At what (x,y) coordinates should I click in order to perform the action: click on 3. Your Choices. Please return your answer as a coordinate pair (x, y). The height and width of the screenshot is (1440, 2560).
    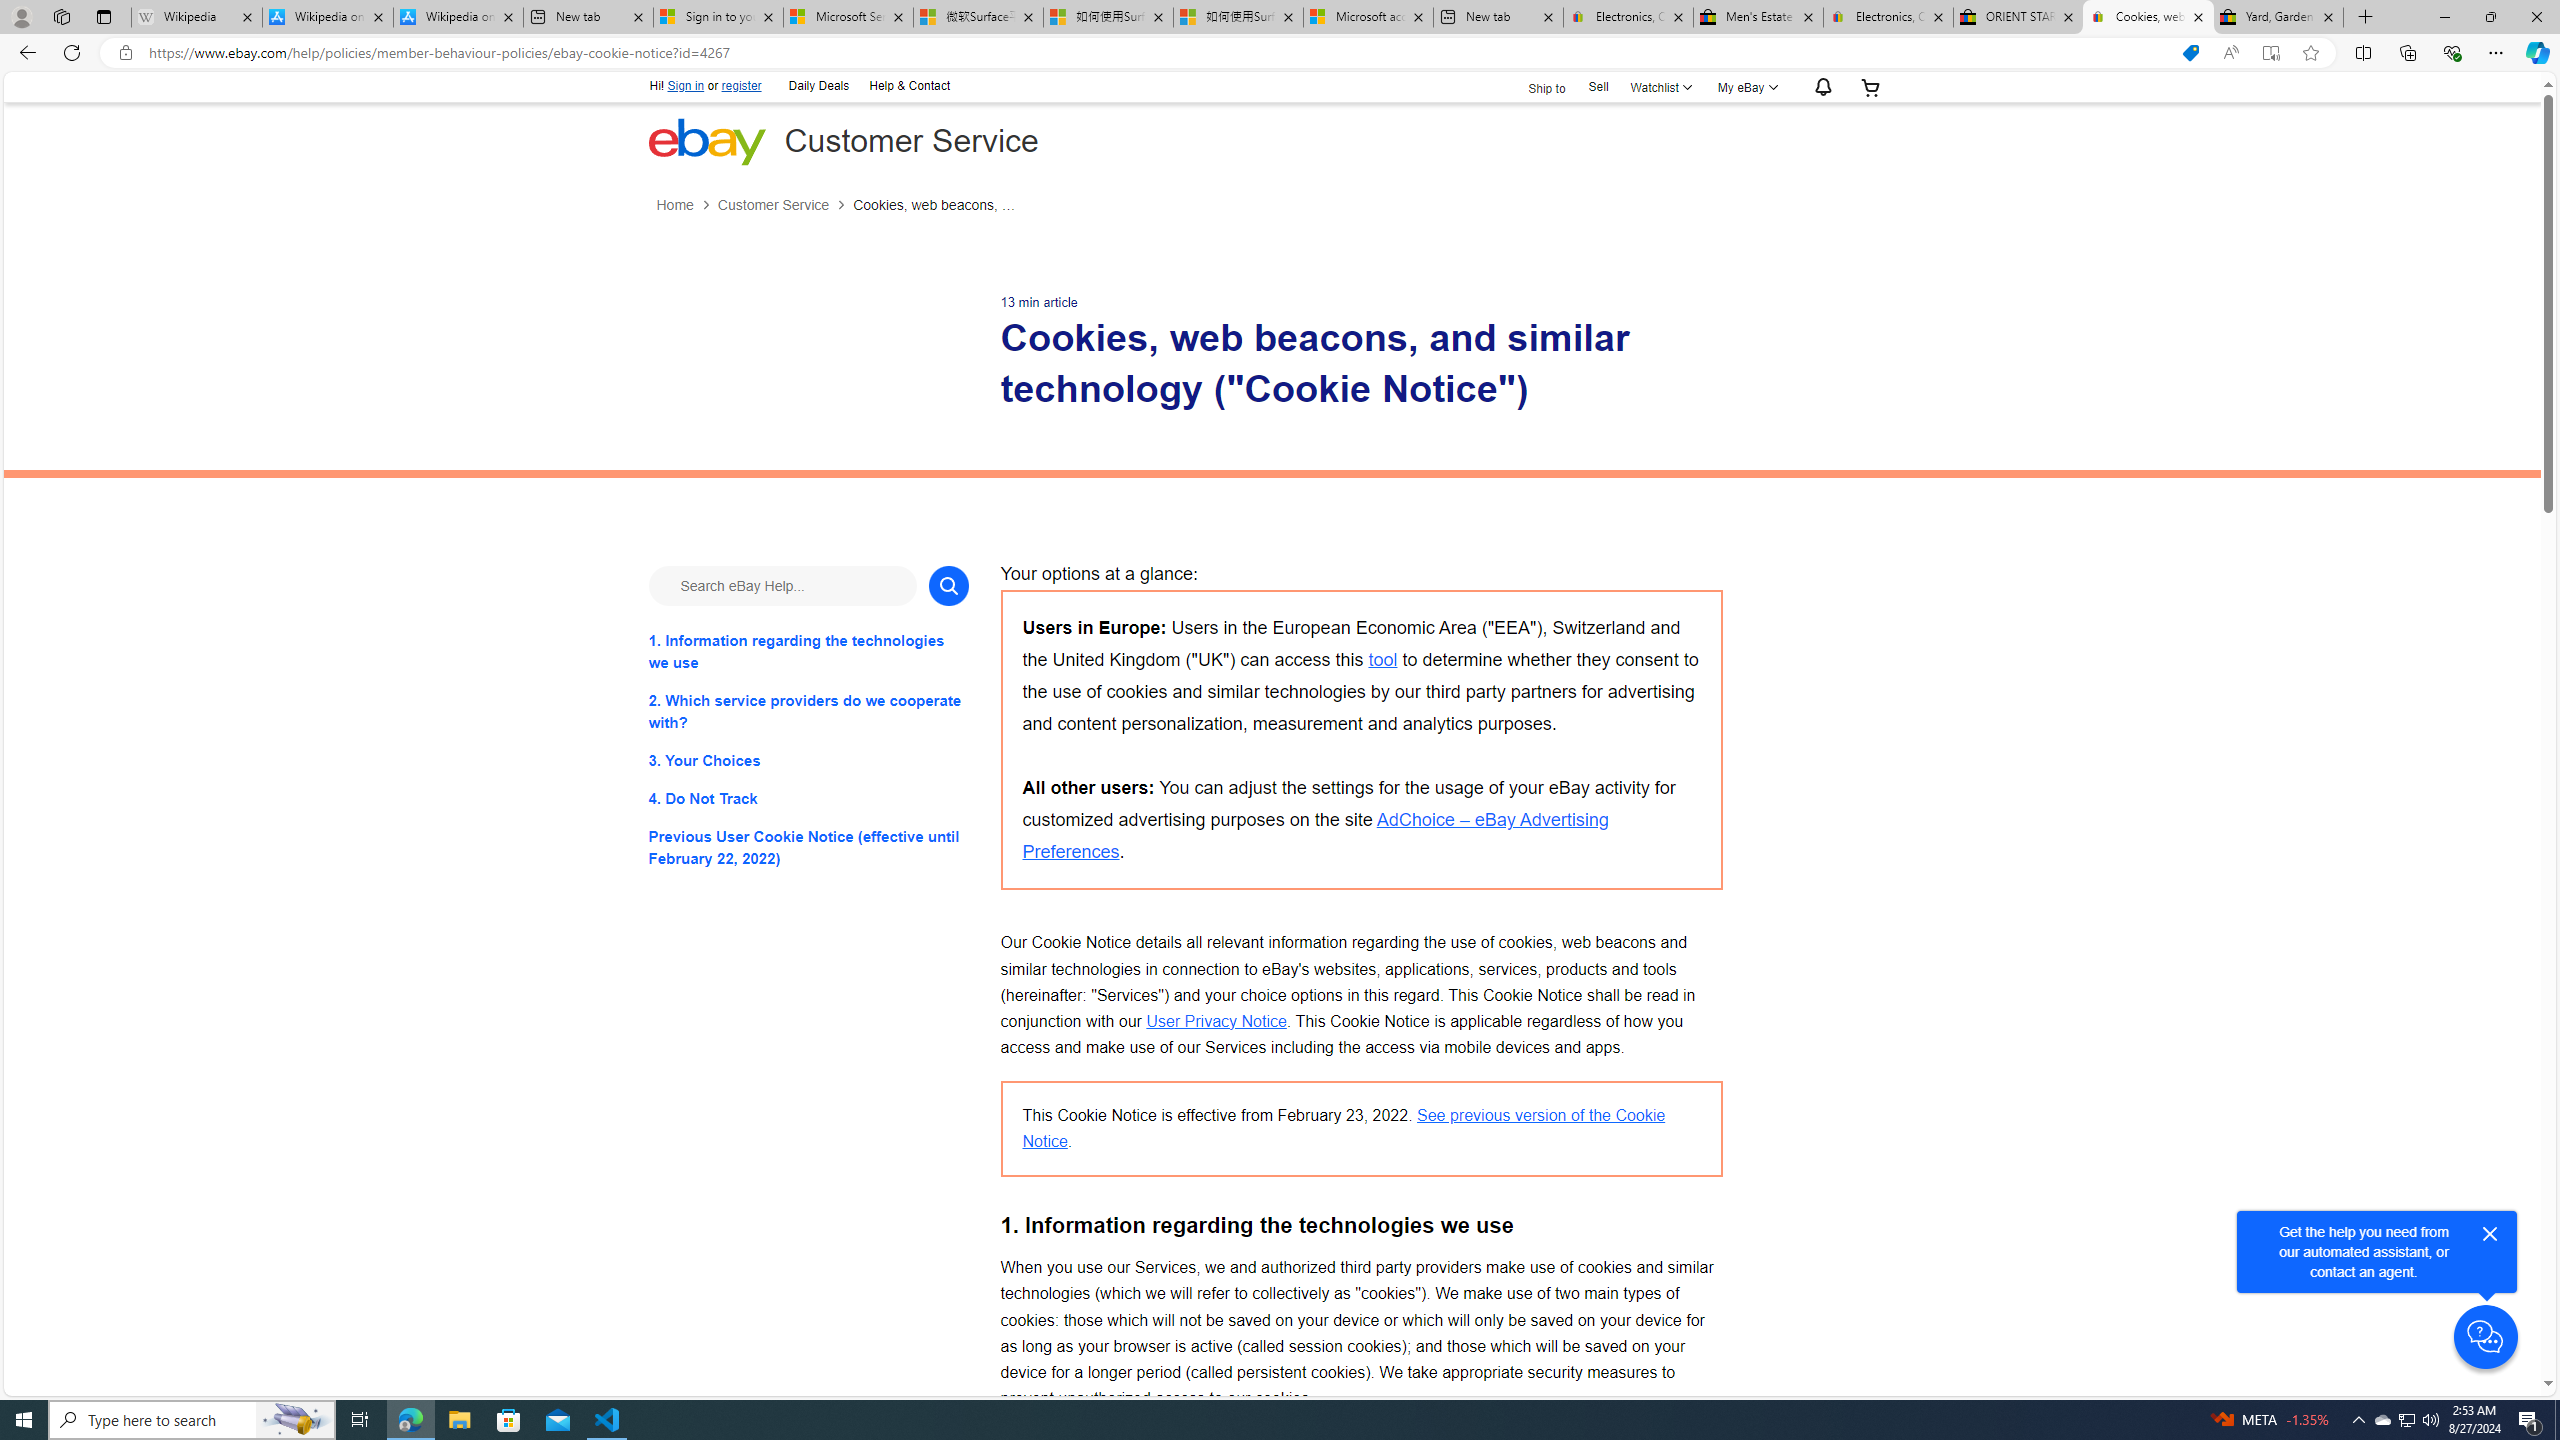
    Looking at the image, I should click on (808, 760).